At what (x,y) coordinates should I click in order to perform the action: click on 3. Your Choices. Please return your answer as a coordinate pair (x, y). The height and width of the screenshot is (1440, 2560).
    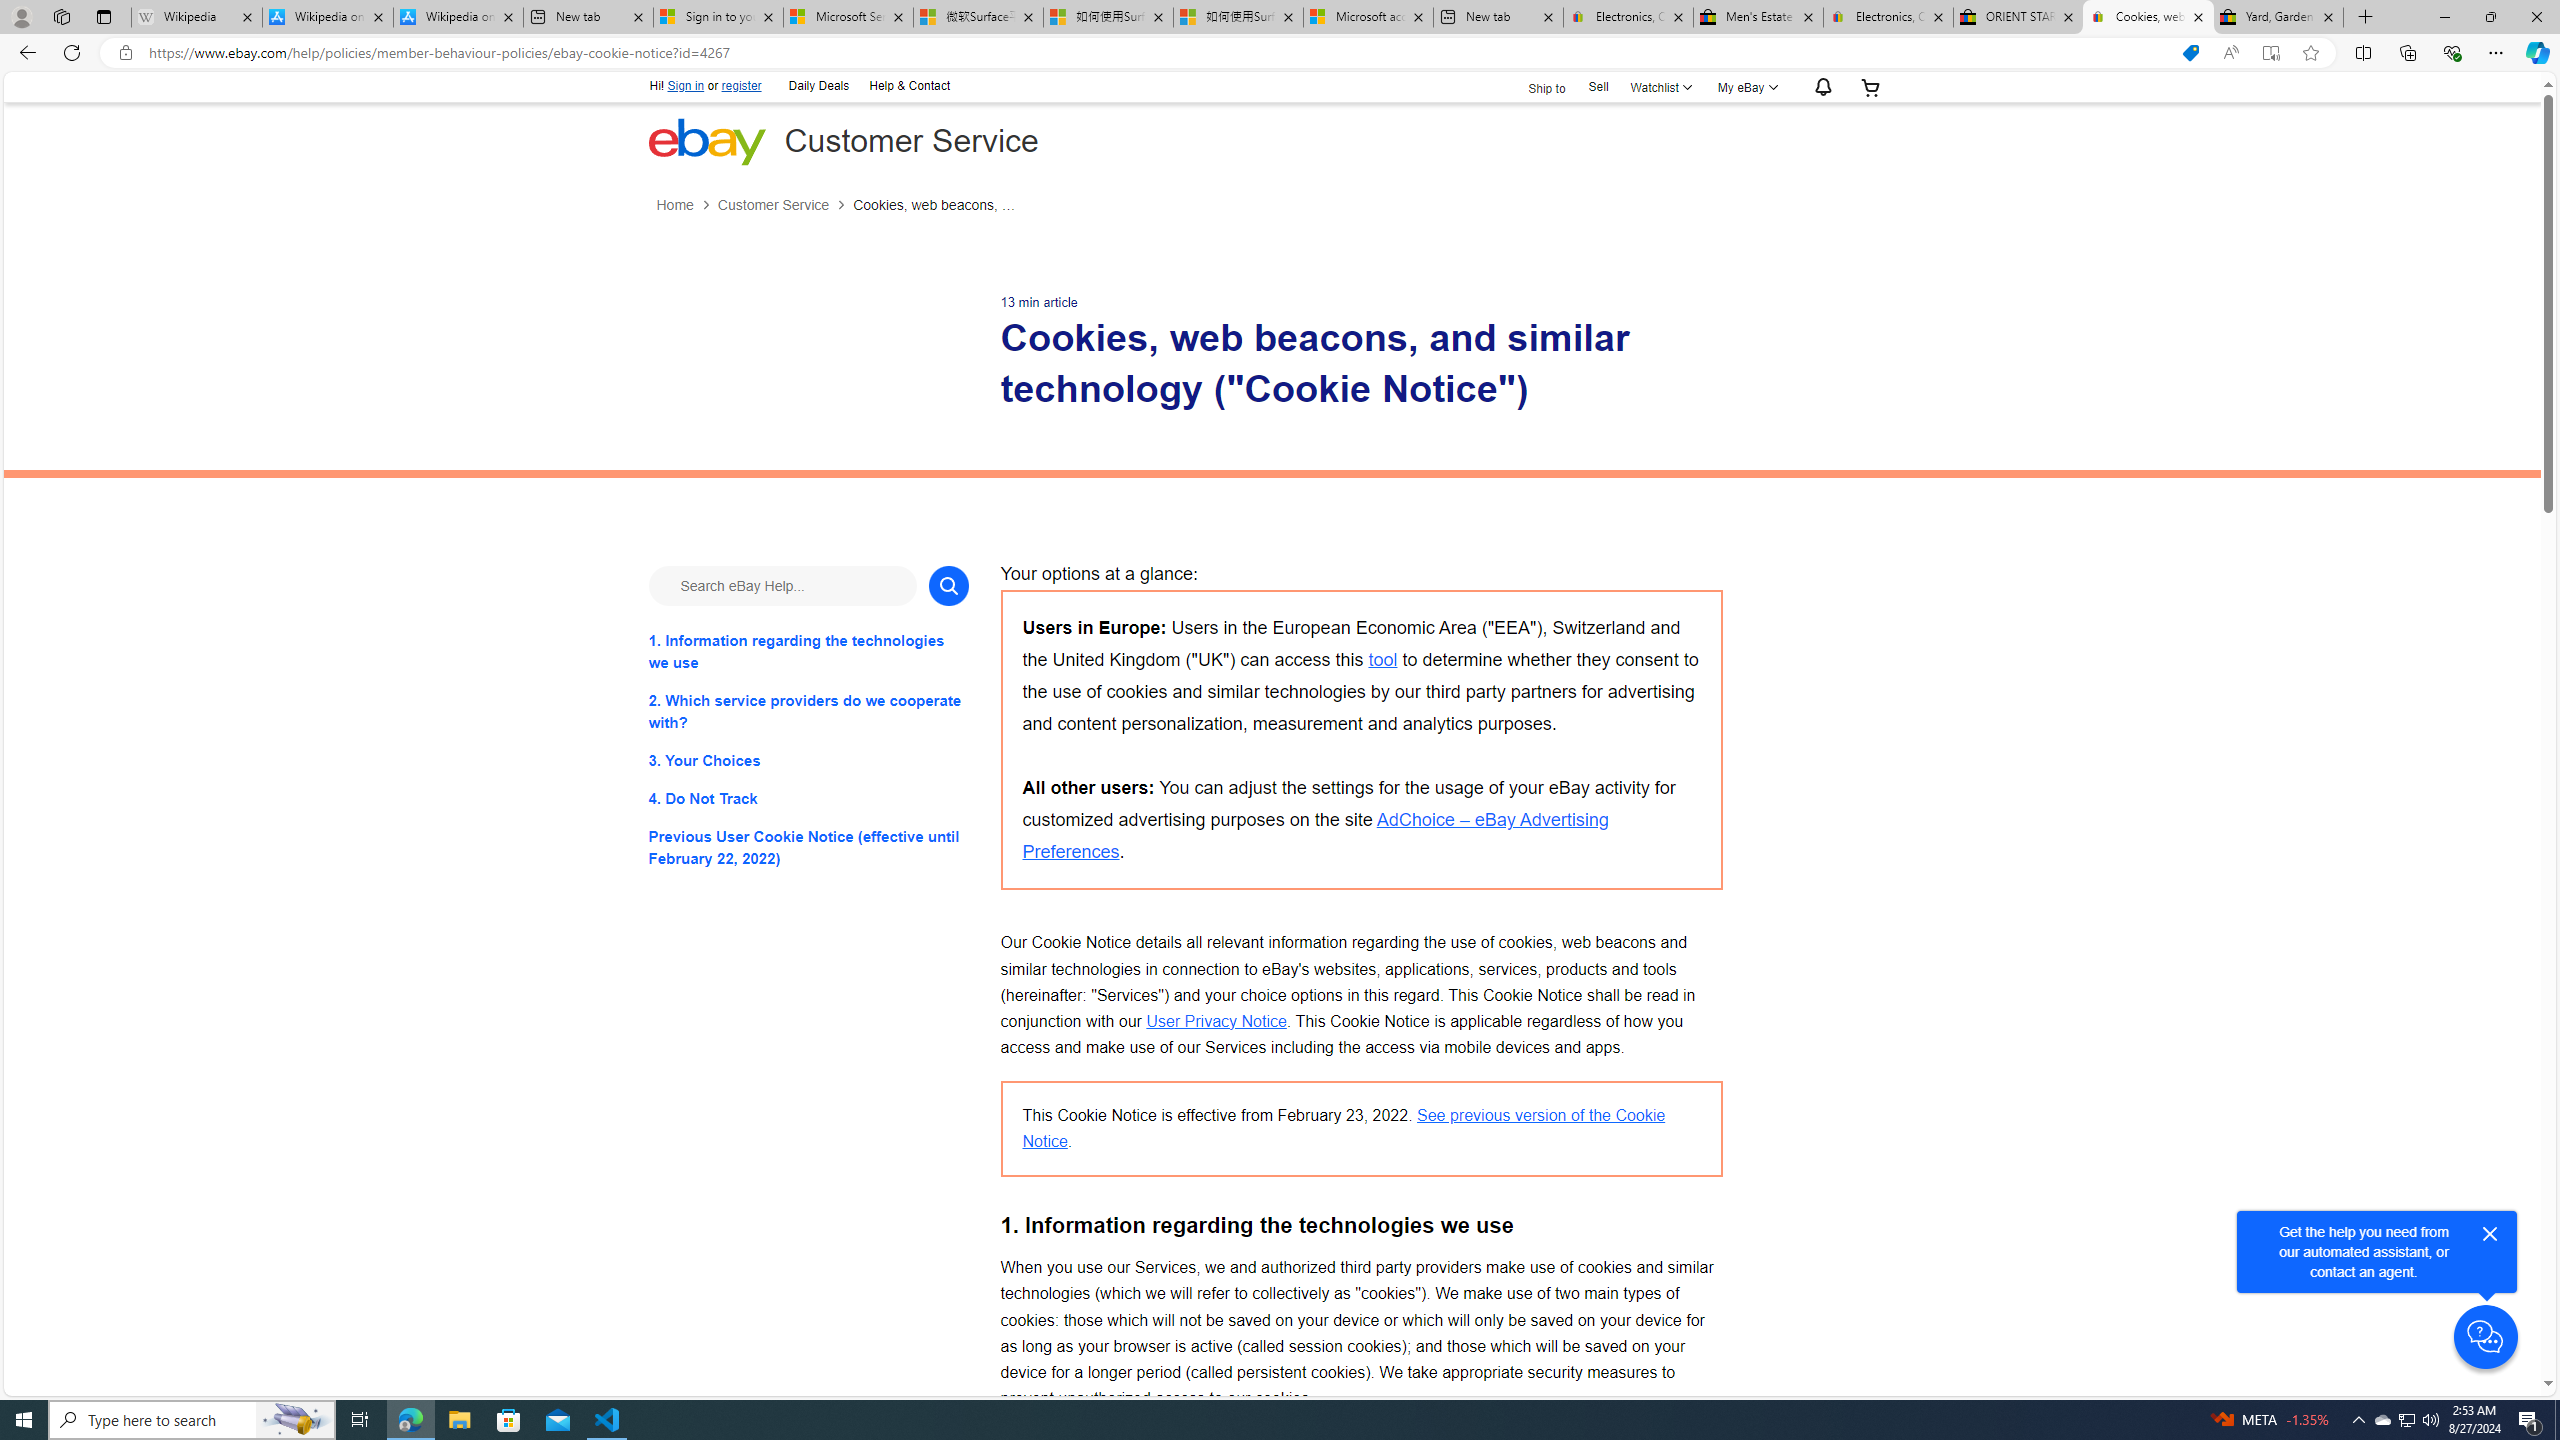
    Looking at the image, I should click on (808, 760).